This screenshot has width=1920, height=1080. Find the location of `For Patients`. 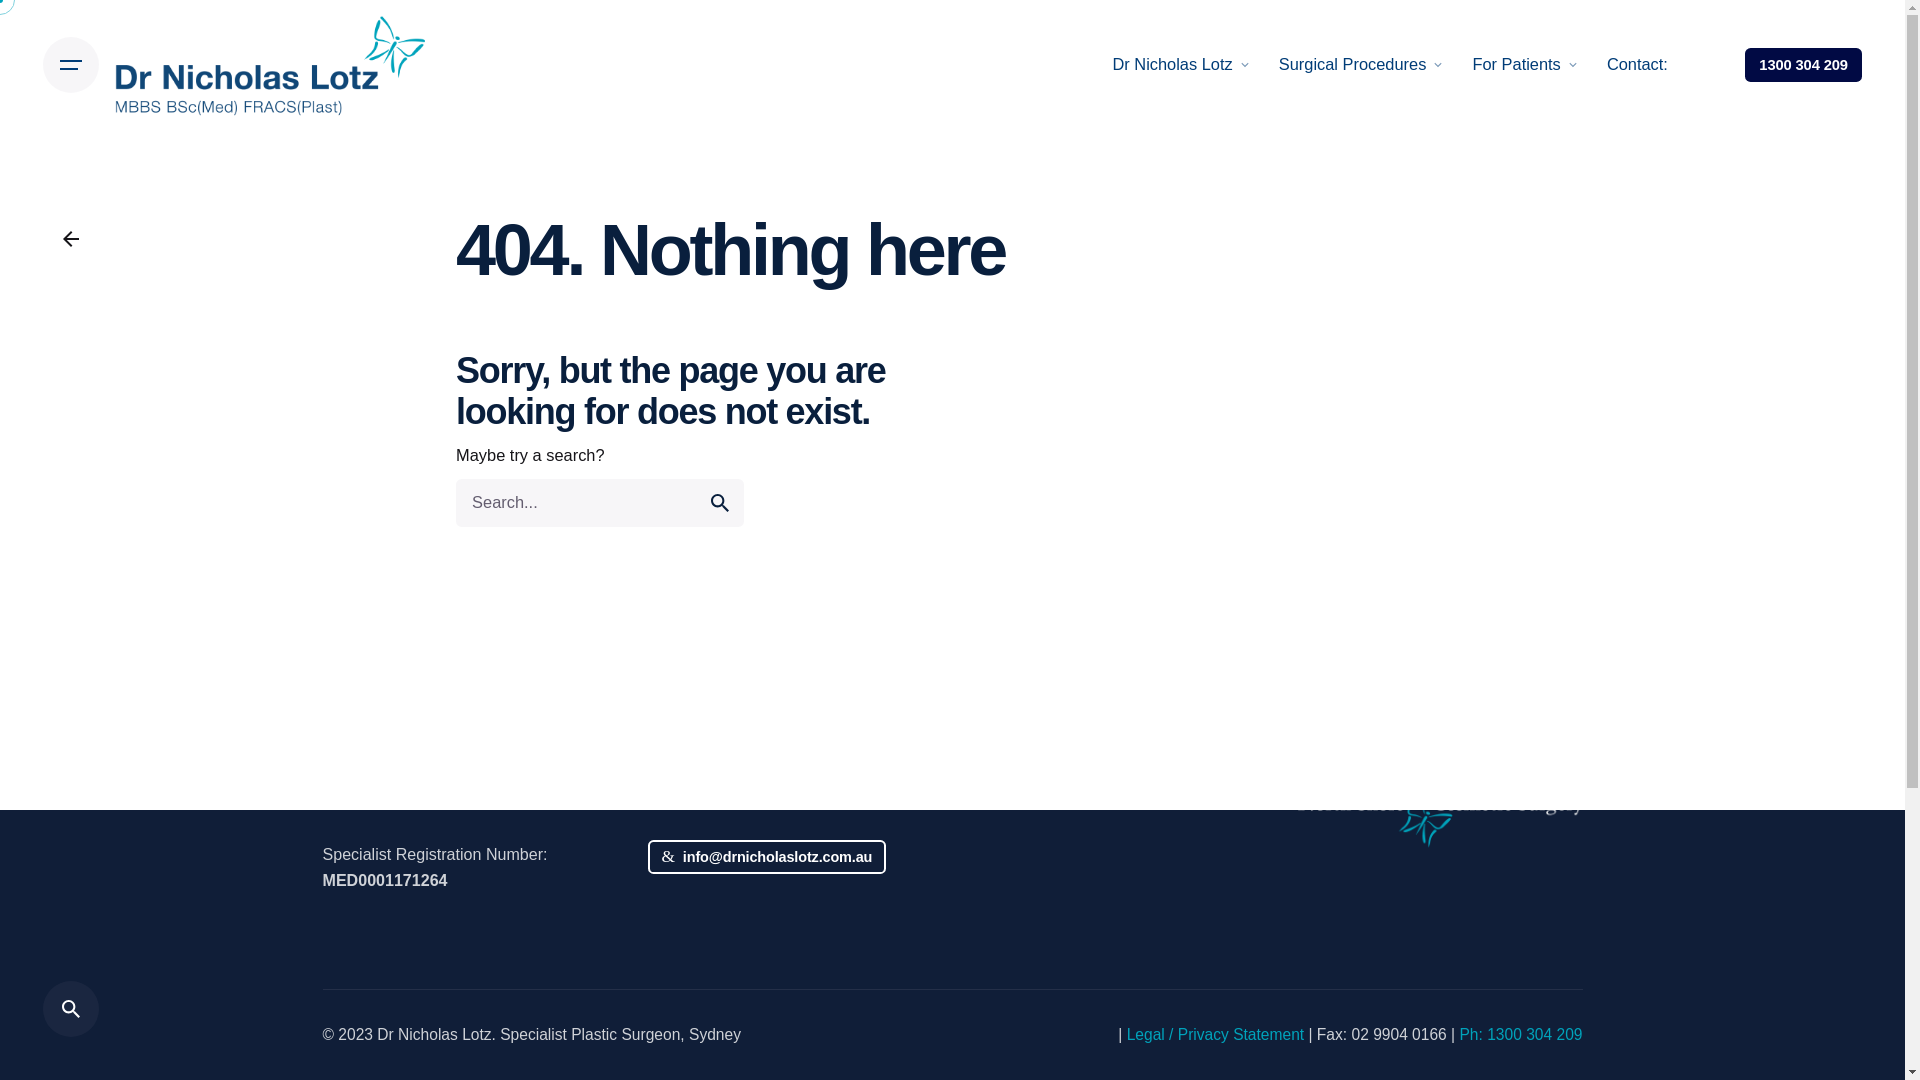

For Patients is located at coordinates (1516, 65).